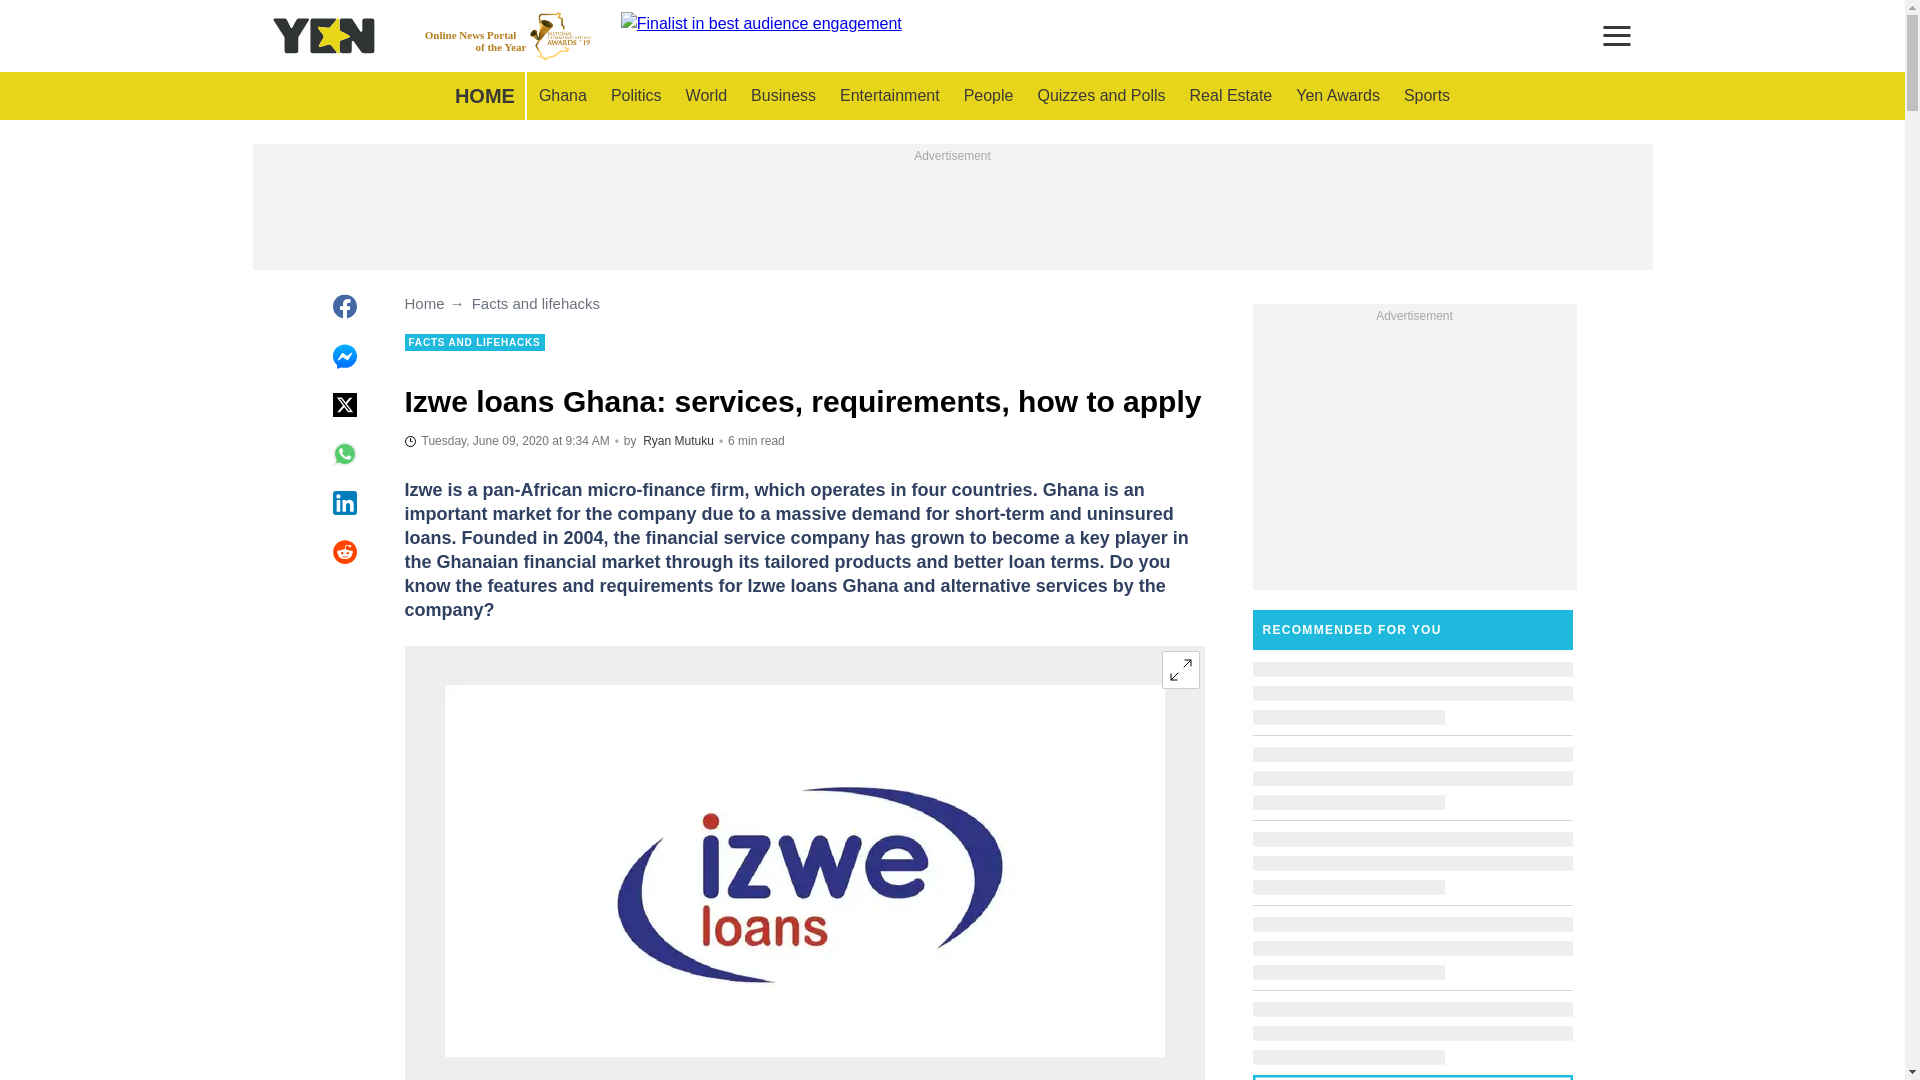  I want to click on World, so click(508, 36).